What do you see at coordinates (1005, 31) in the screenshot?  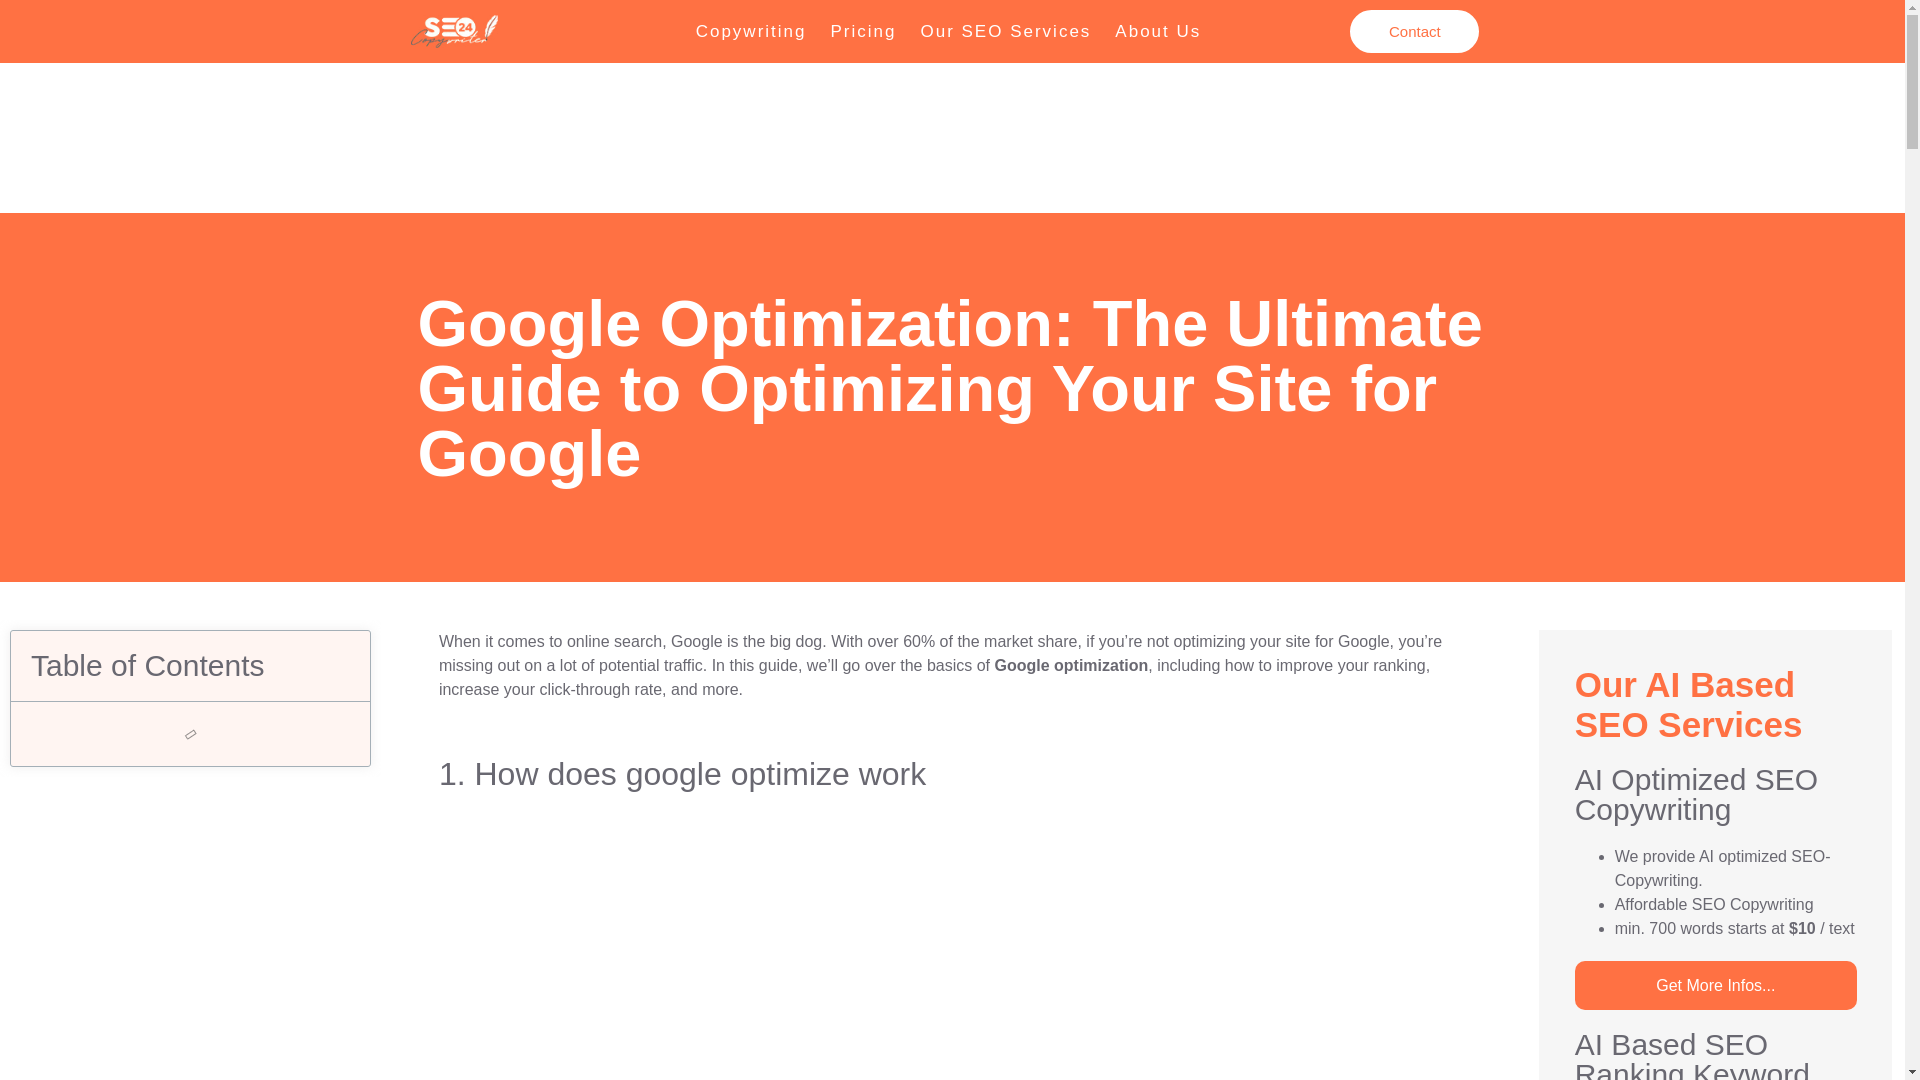 I see `Our SEO Services` at bounding box center [1005, 31].